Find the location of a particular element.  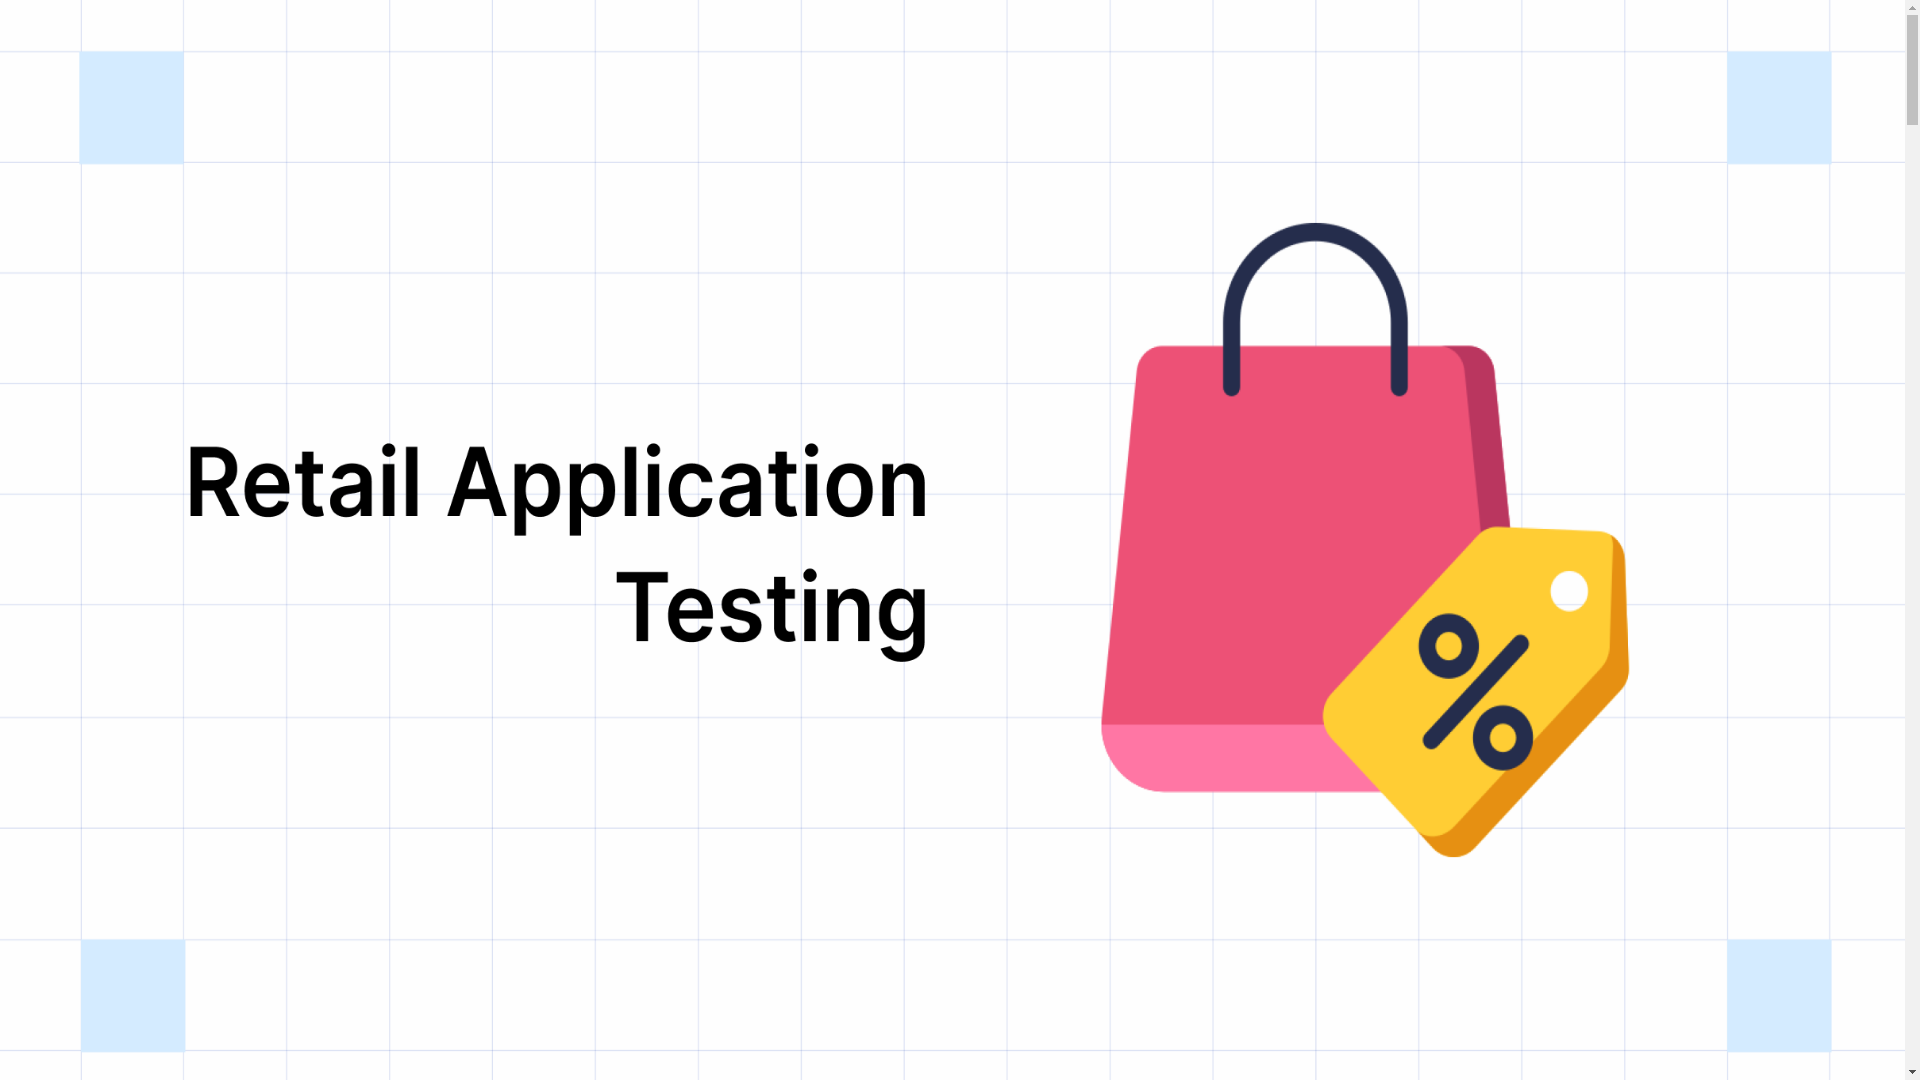

8.1 Test Plans is located at coordinates (132, 862).